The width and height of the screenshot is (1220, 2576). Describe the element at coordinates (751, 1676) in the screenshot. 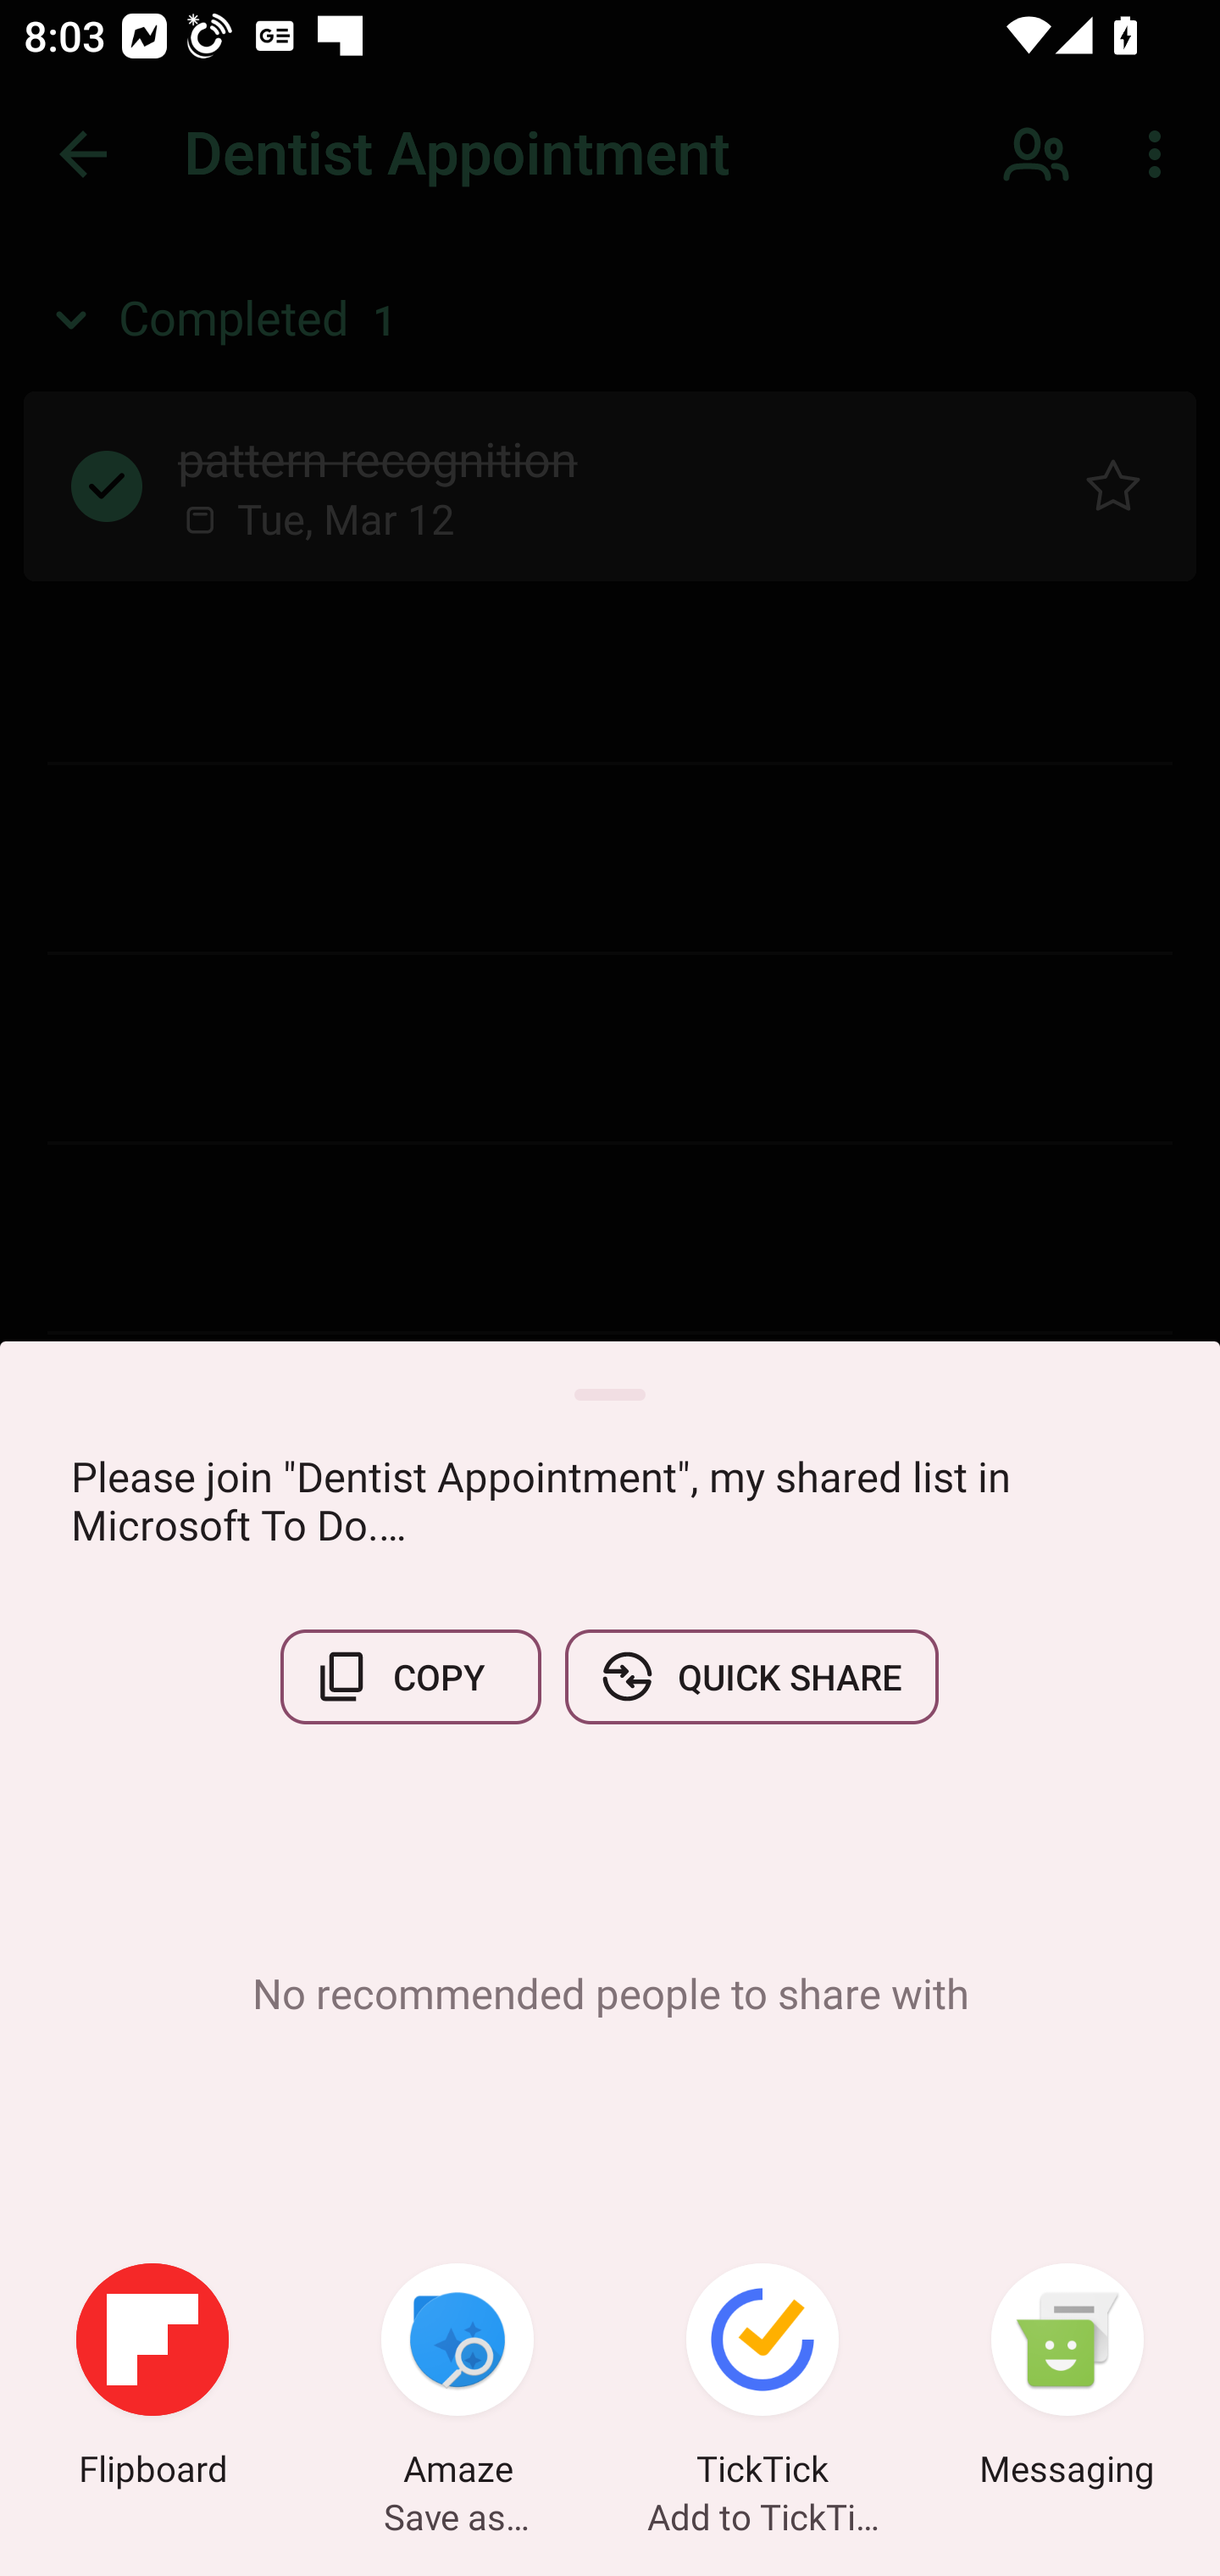

I see `QUICK SHARE` at that location.